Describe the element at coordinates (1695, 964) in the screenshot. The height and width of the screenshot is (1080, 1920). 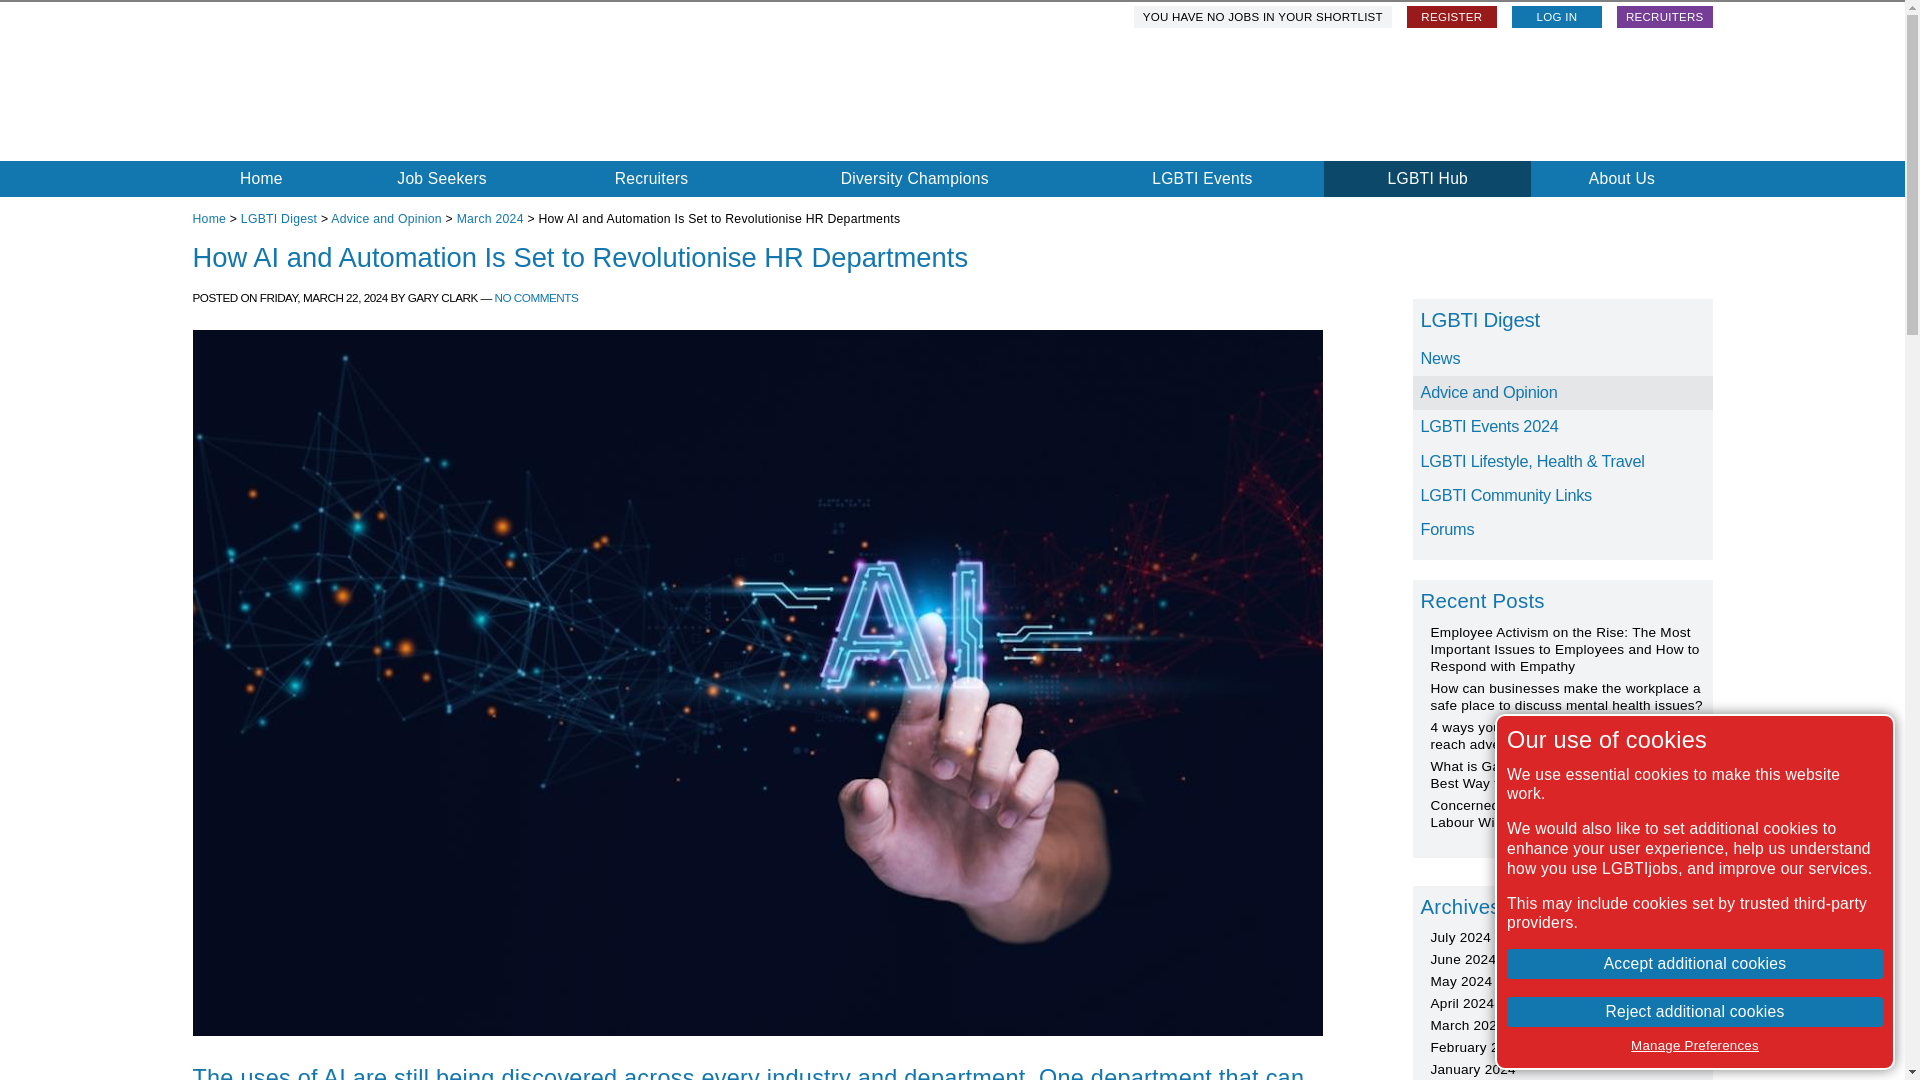
I see `Accept additional cookies` at that location.